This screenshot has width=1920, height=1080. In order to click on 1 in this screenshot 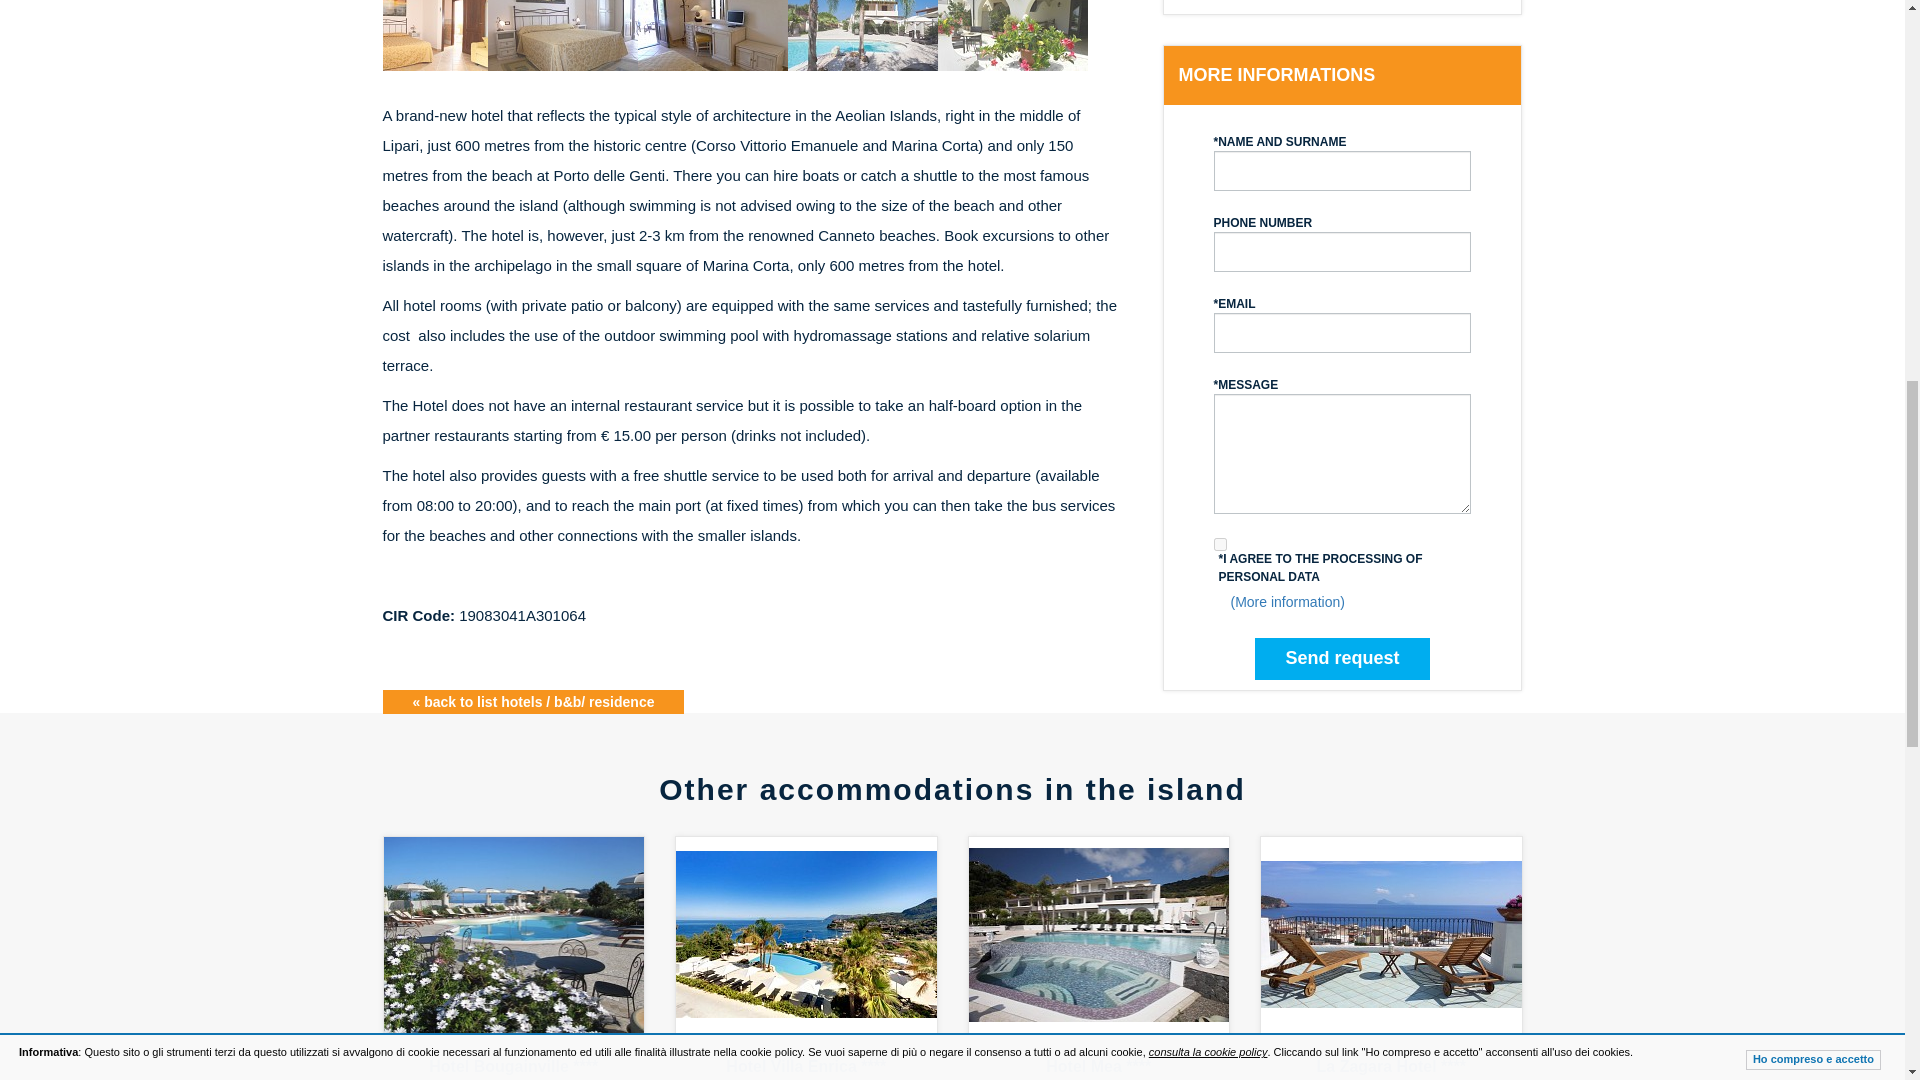, I will do `click(1220, 544)`.